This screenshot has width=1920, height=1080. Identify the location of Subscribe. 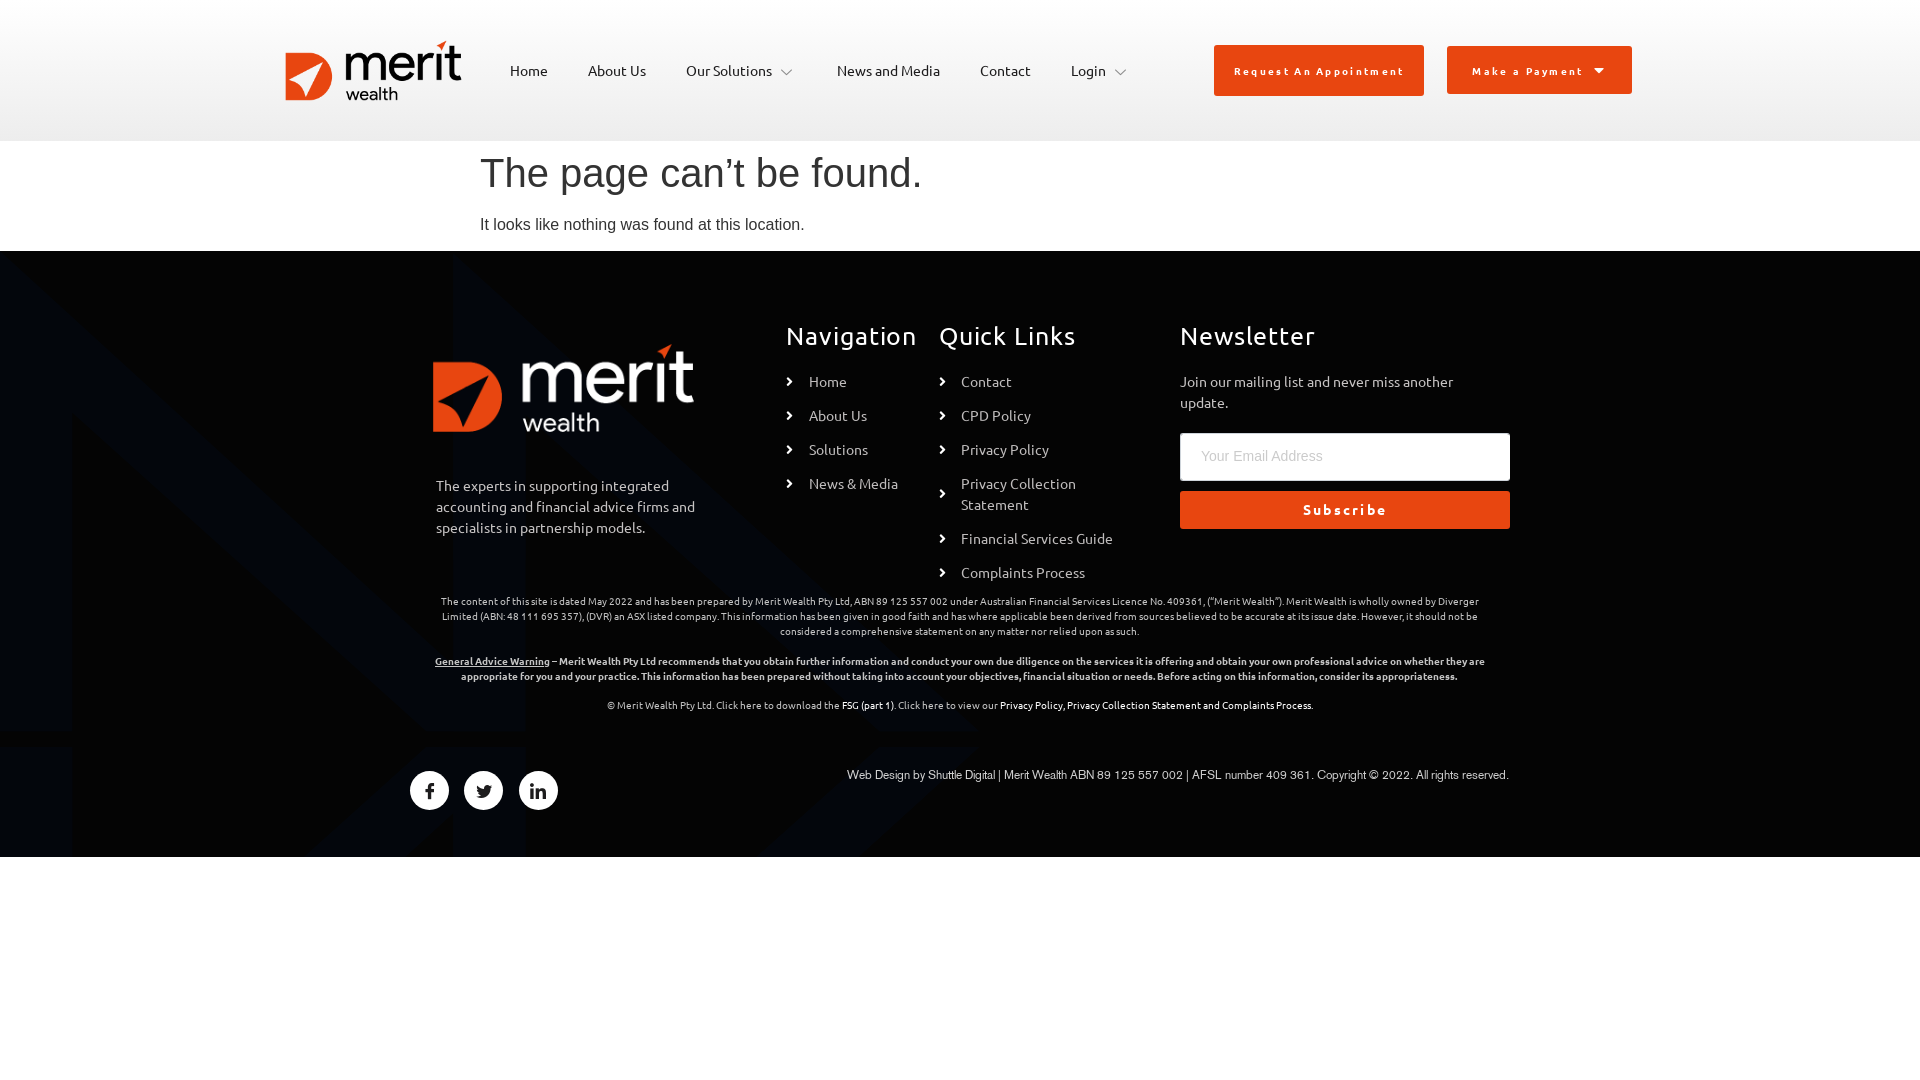
(1345, 510).